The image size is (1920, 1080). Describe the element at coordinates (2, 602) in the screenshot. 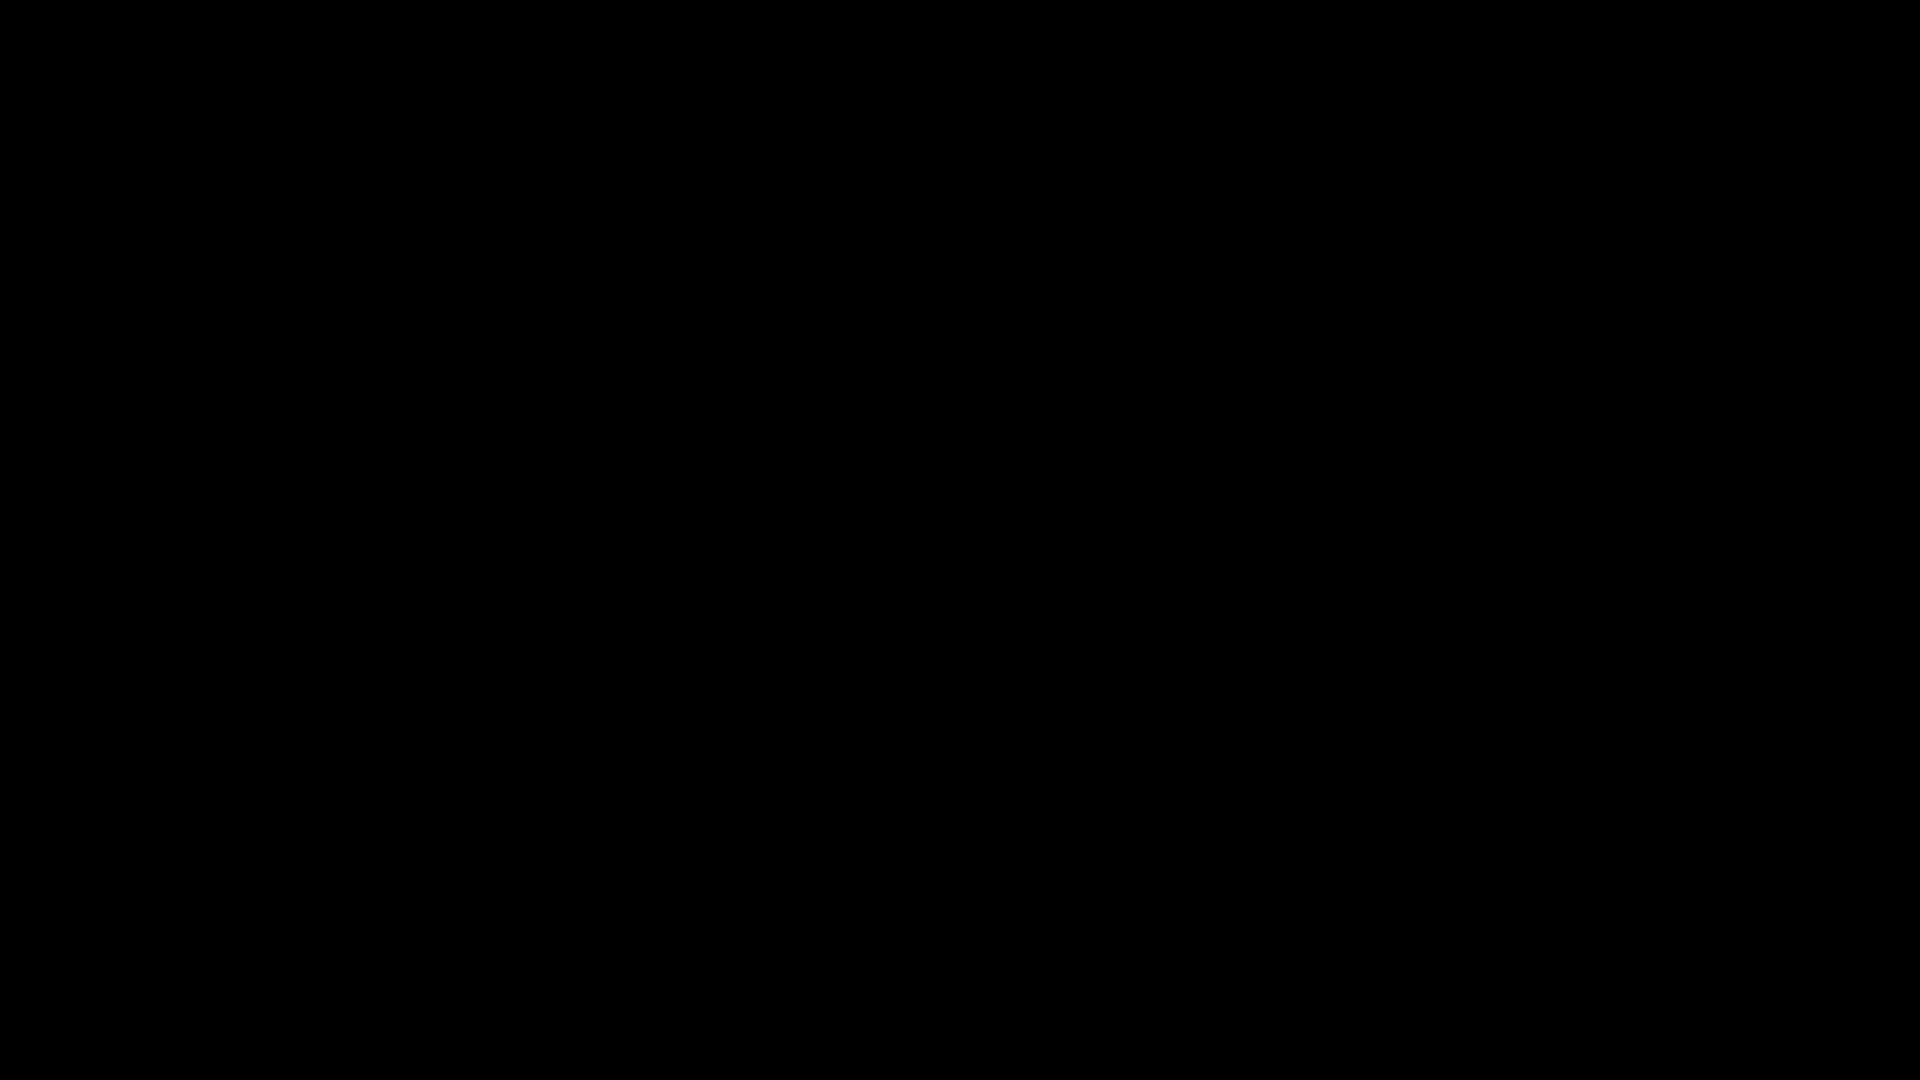

I see ` ` at that location.